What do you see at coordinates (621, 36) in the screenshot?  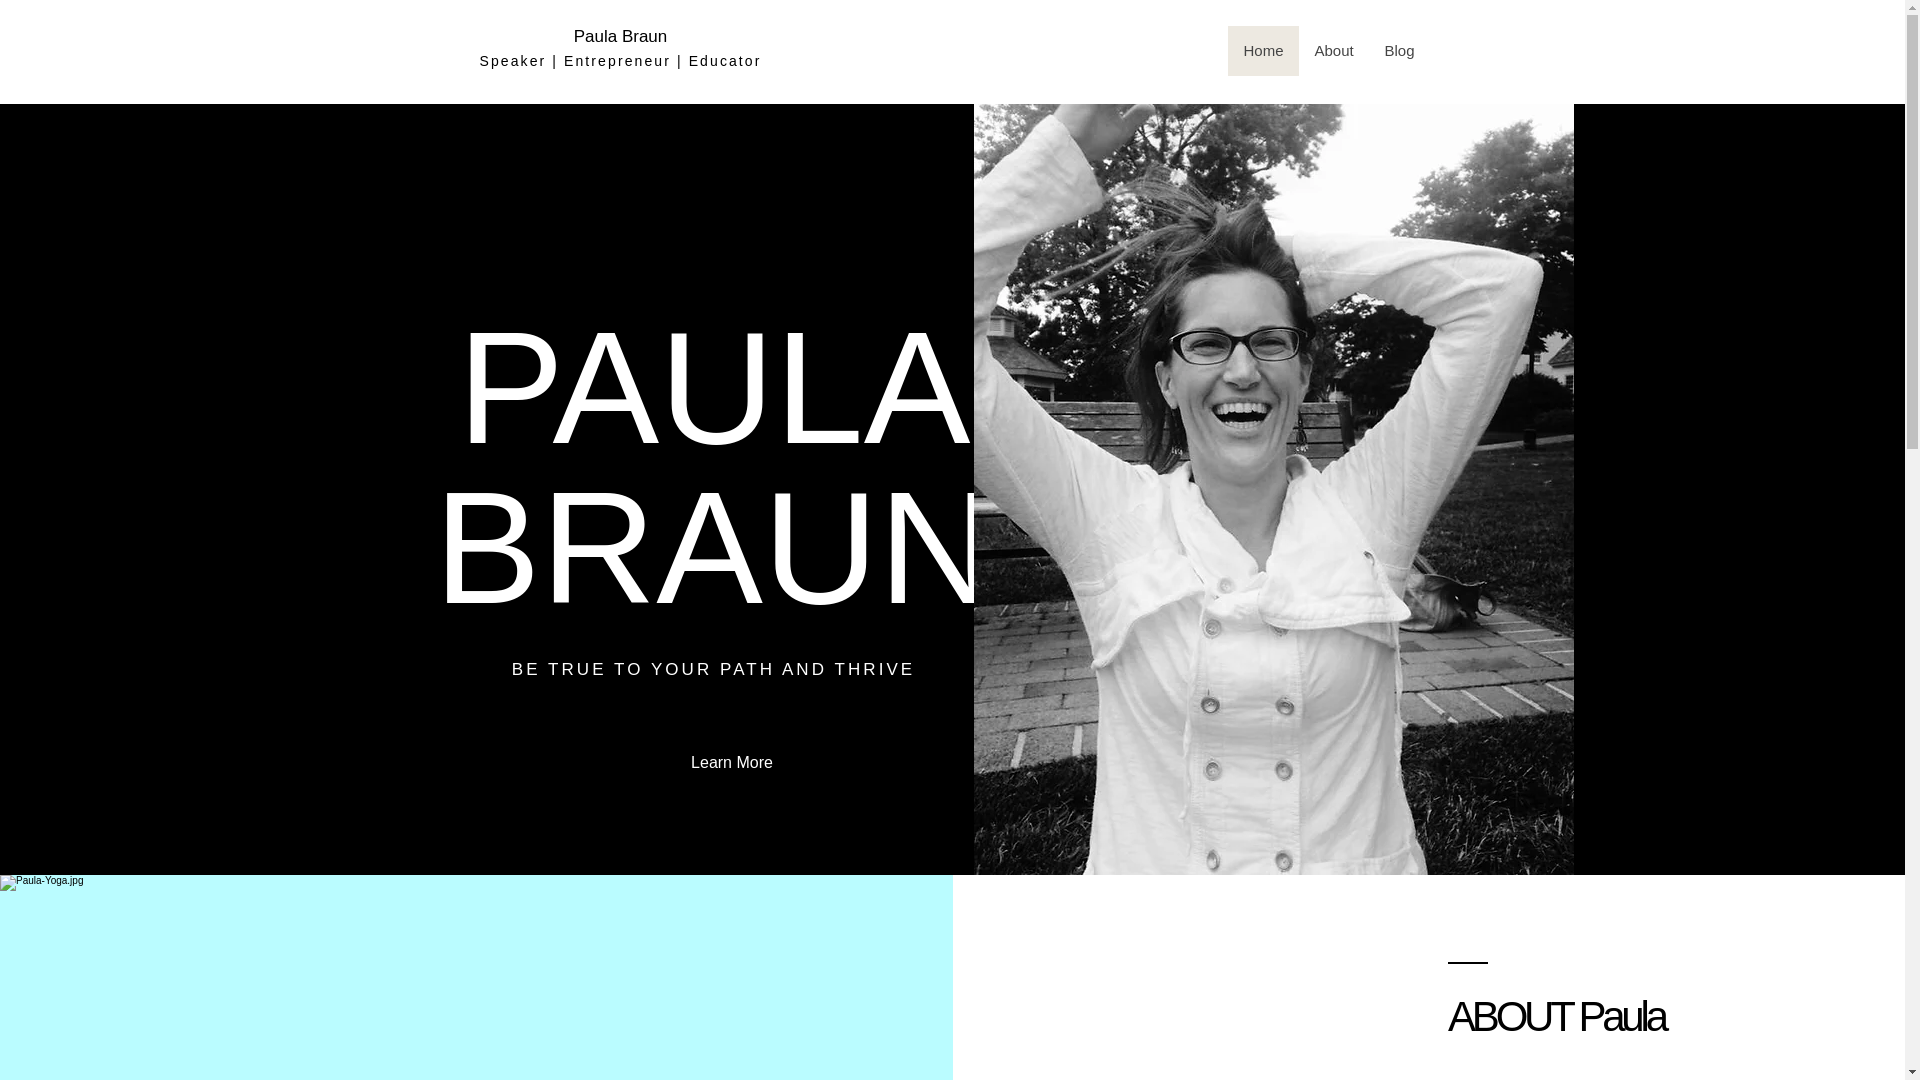 I see `Paula Braun` at bounding box center [621, 36].